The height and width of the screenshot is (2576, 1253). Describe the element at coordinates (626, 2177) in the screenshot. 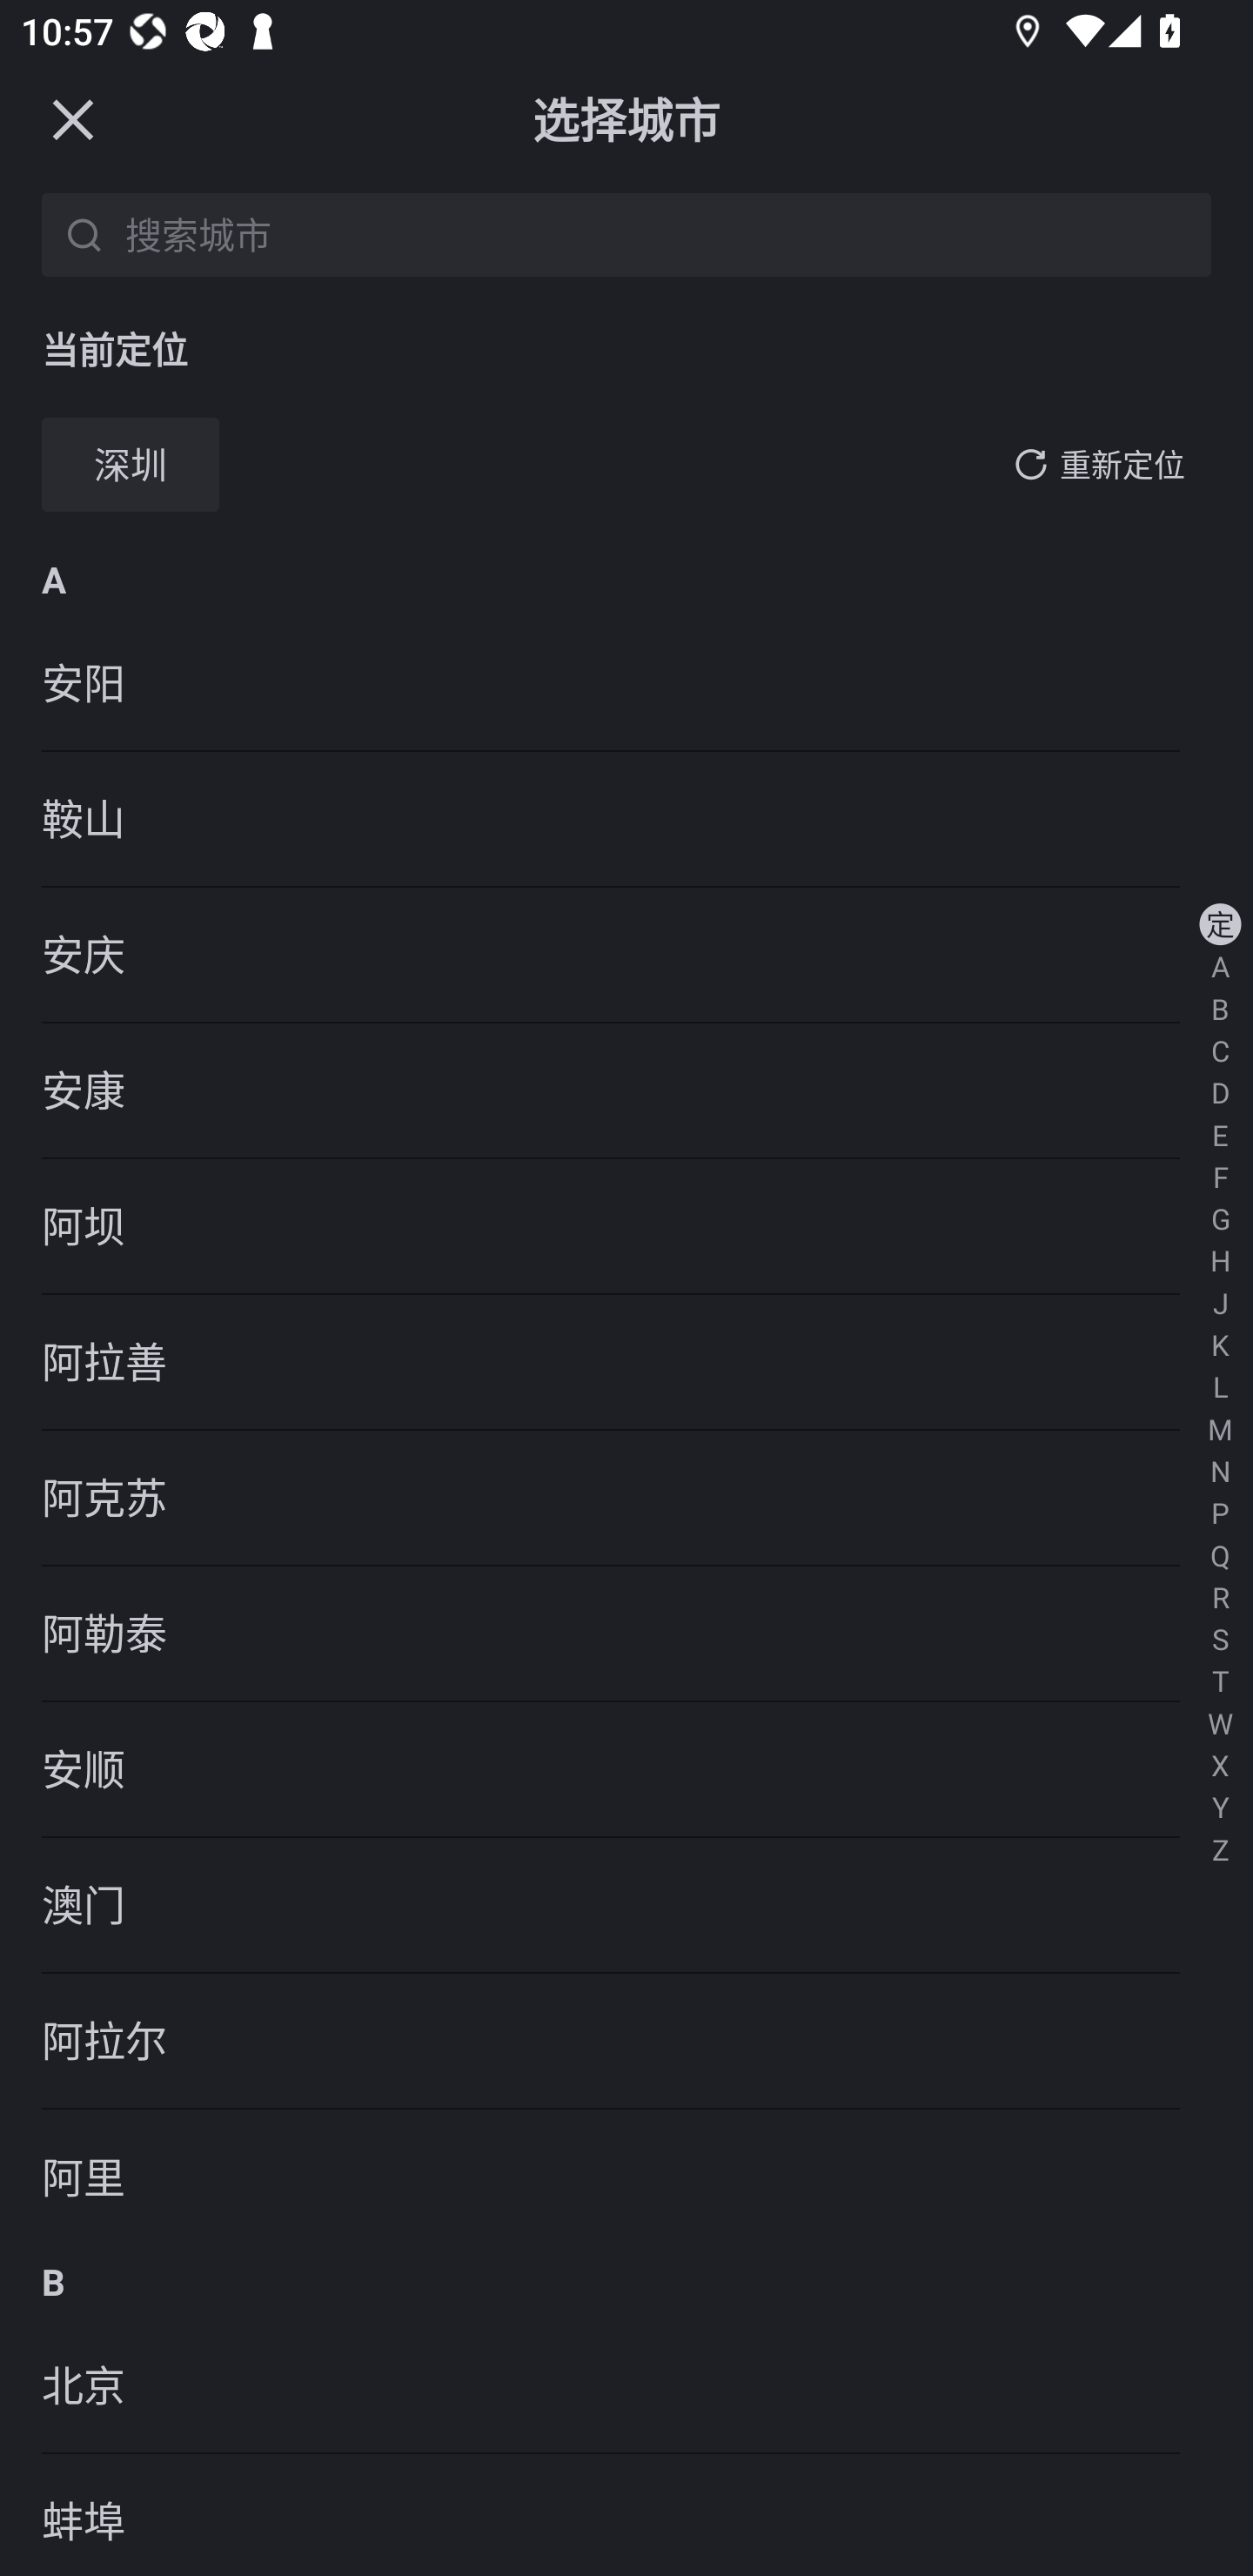

I see `阿里` at that location.